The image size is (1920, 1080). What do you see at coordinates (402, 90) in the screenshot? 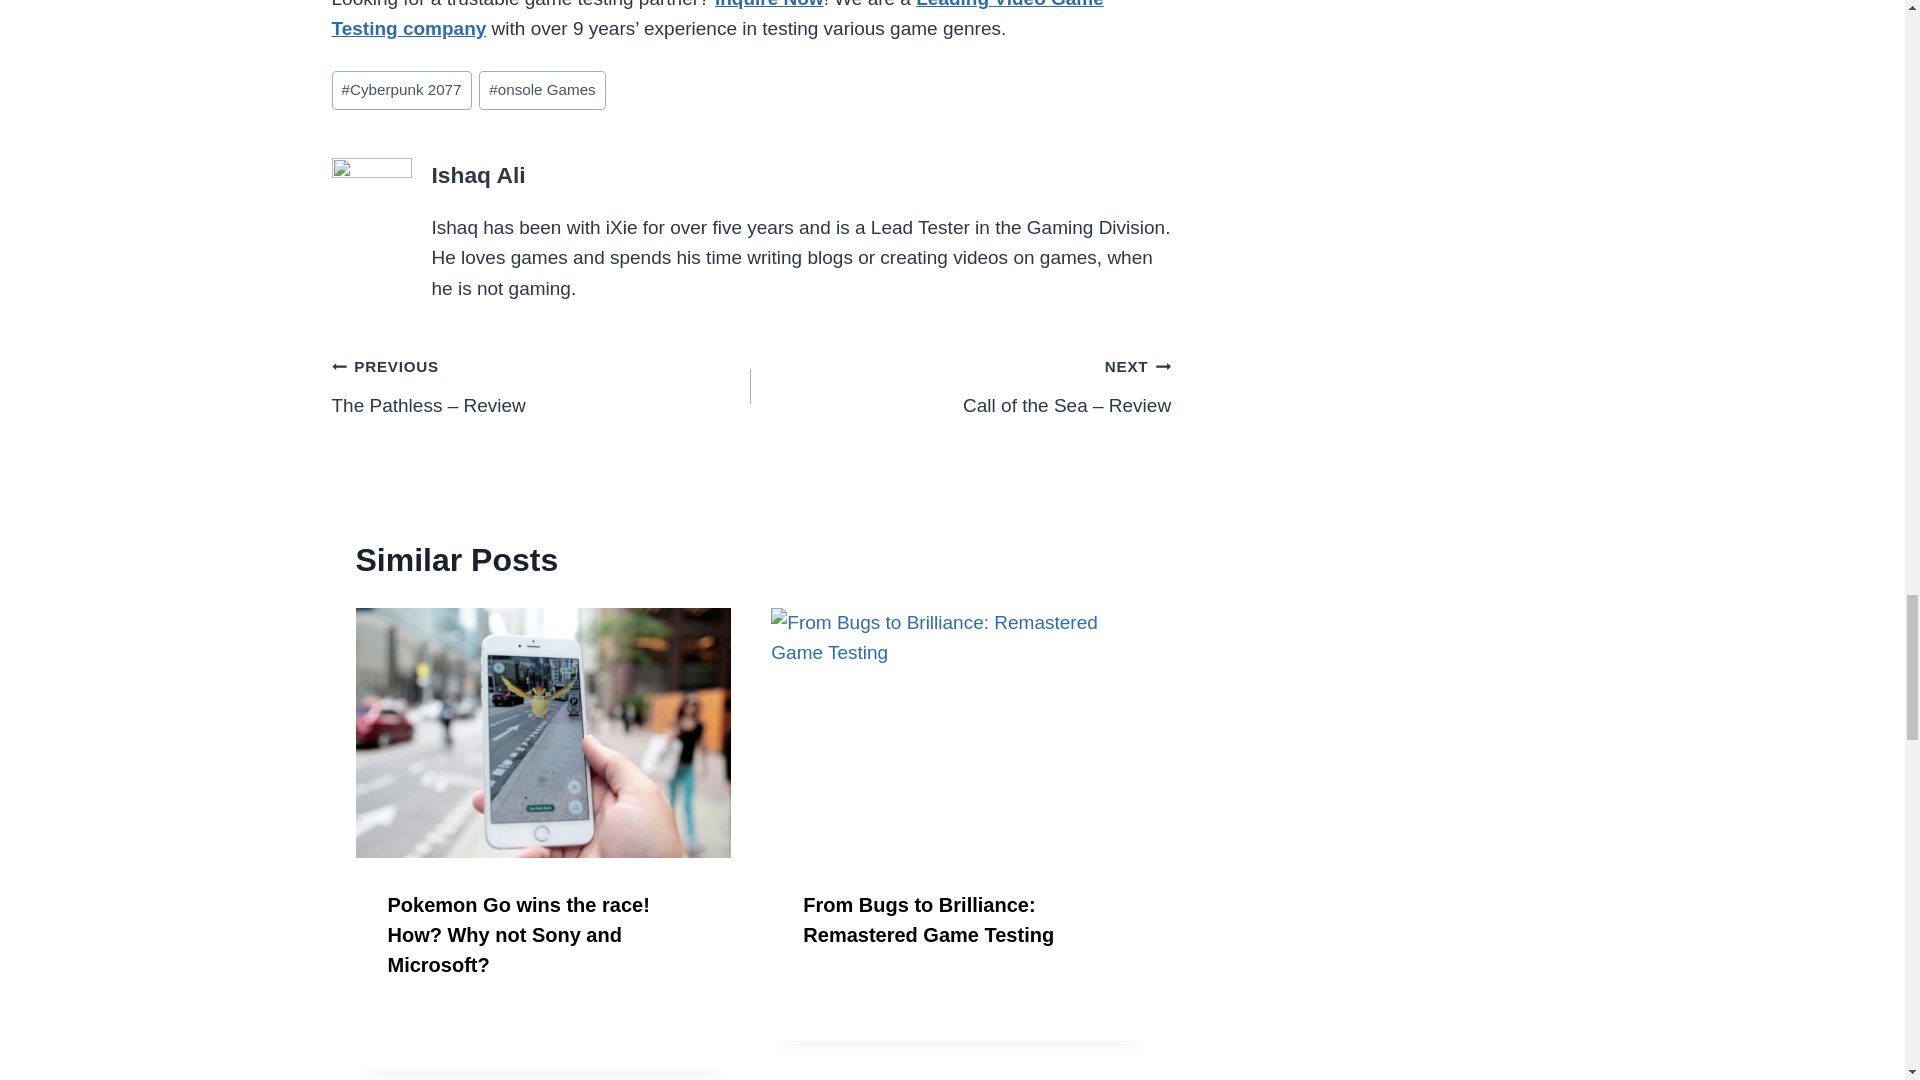
I see `Cyberpunk 2077` at bounding box center [402, 90].